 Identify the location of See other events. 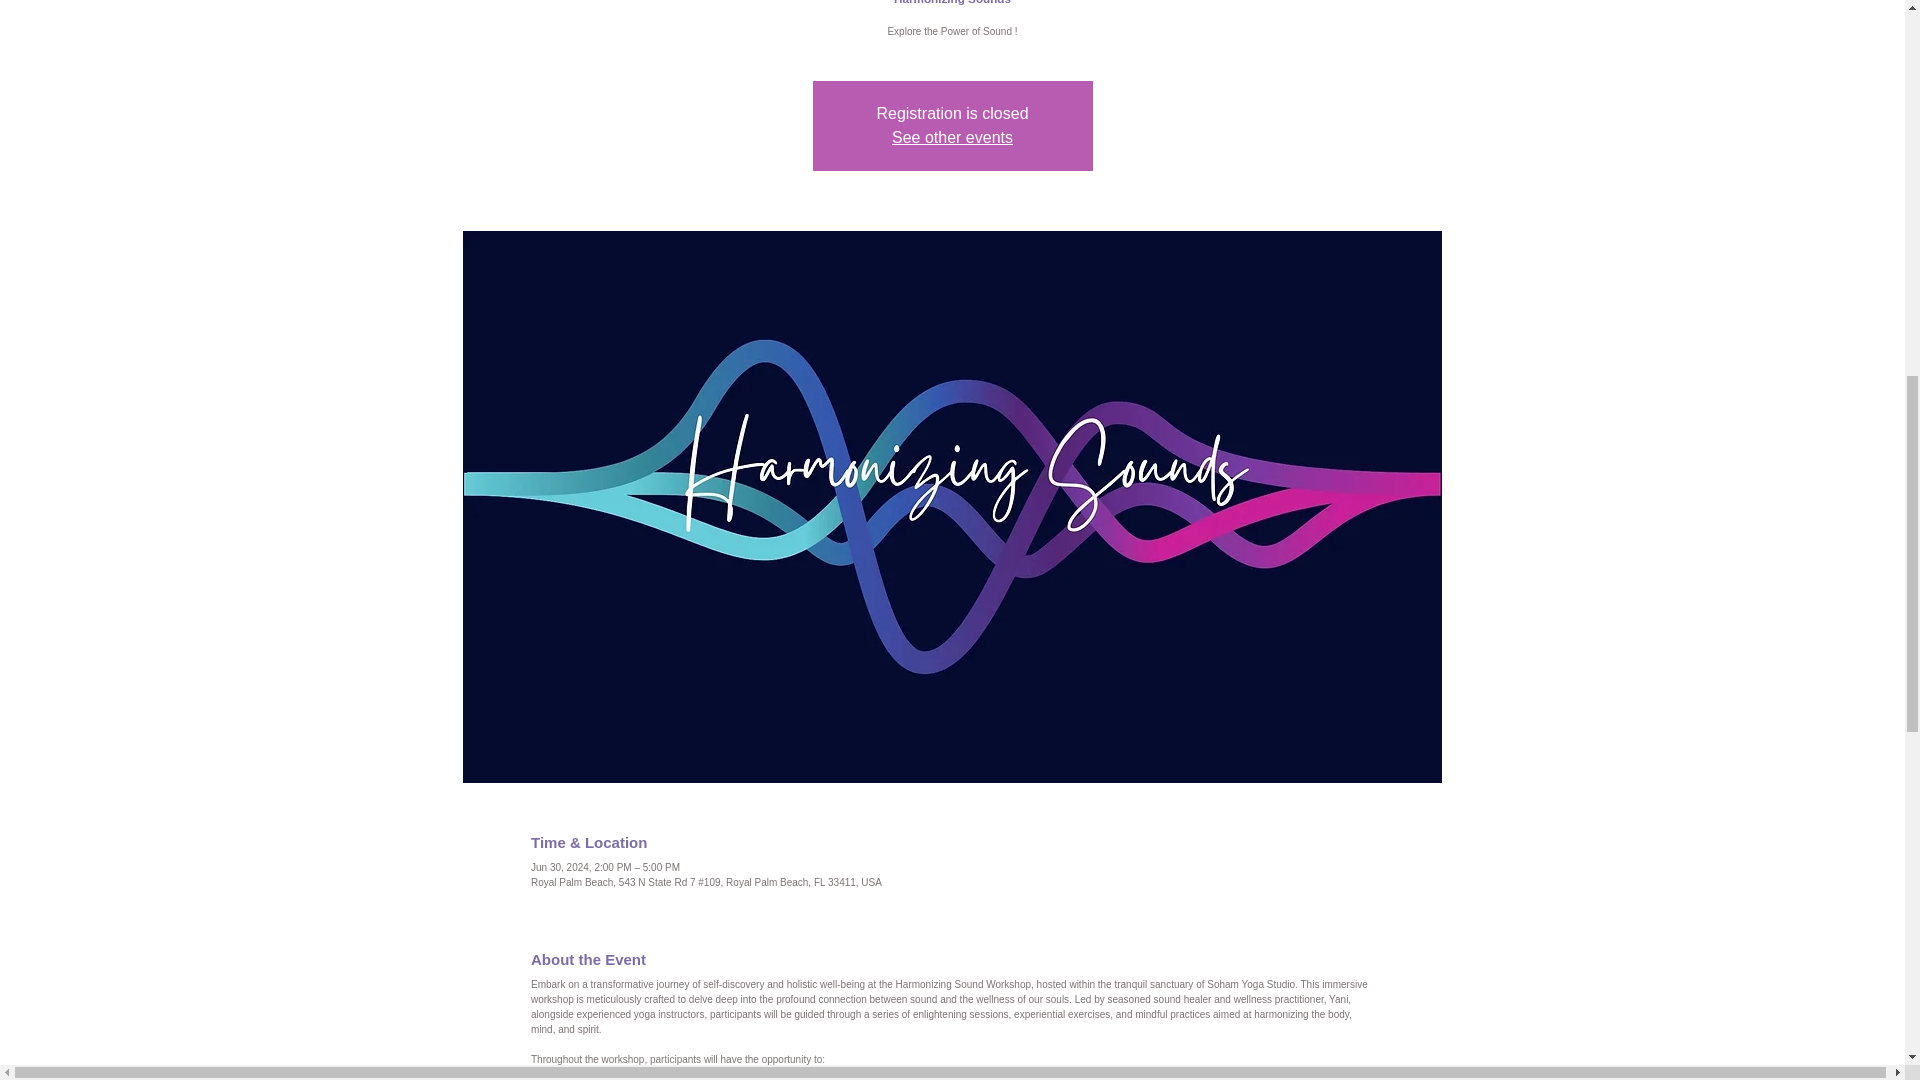
(952, 136).